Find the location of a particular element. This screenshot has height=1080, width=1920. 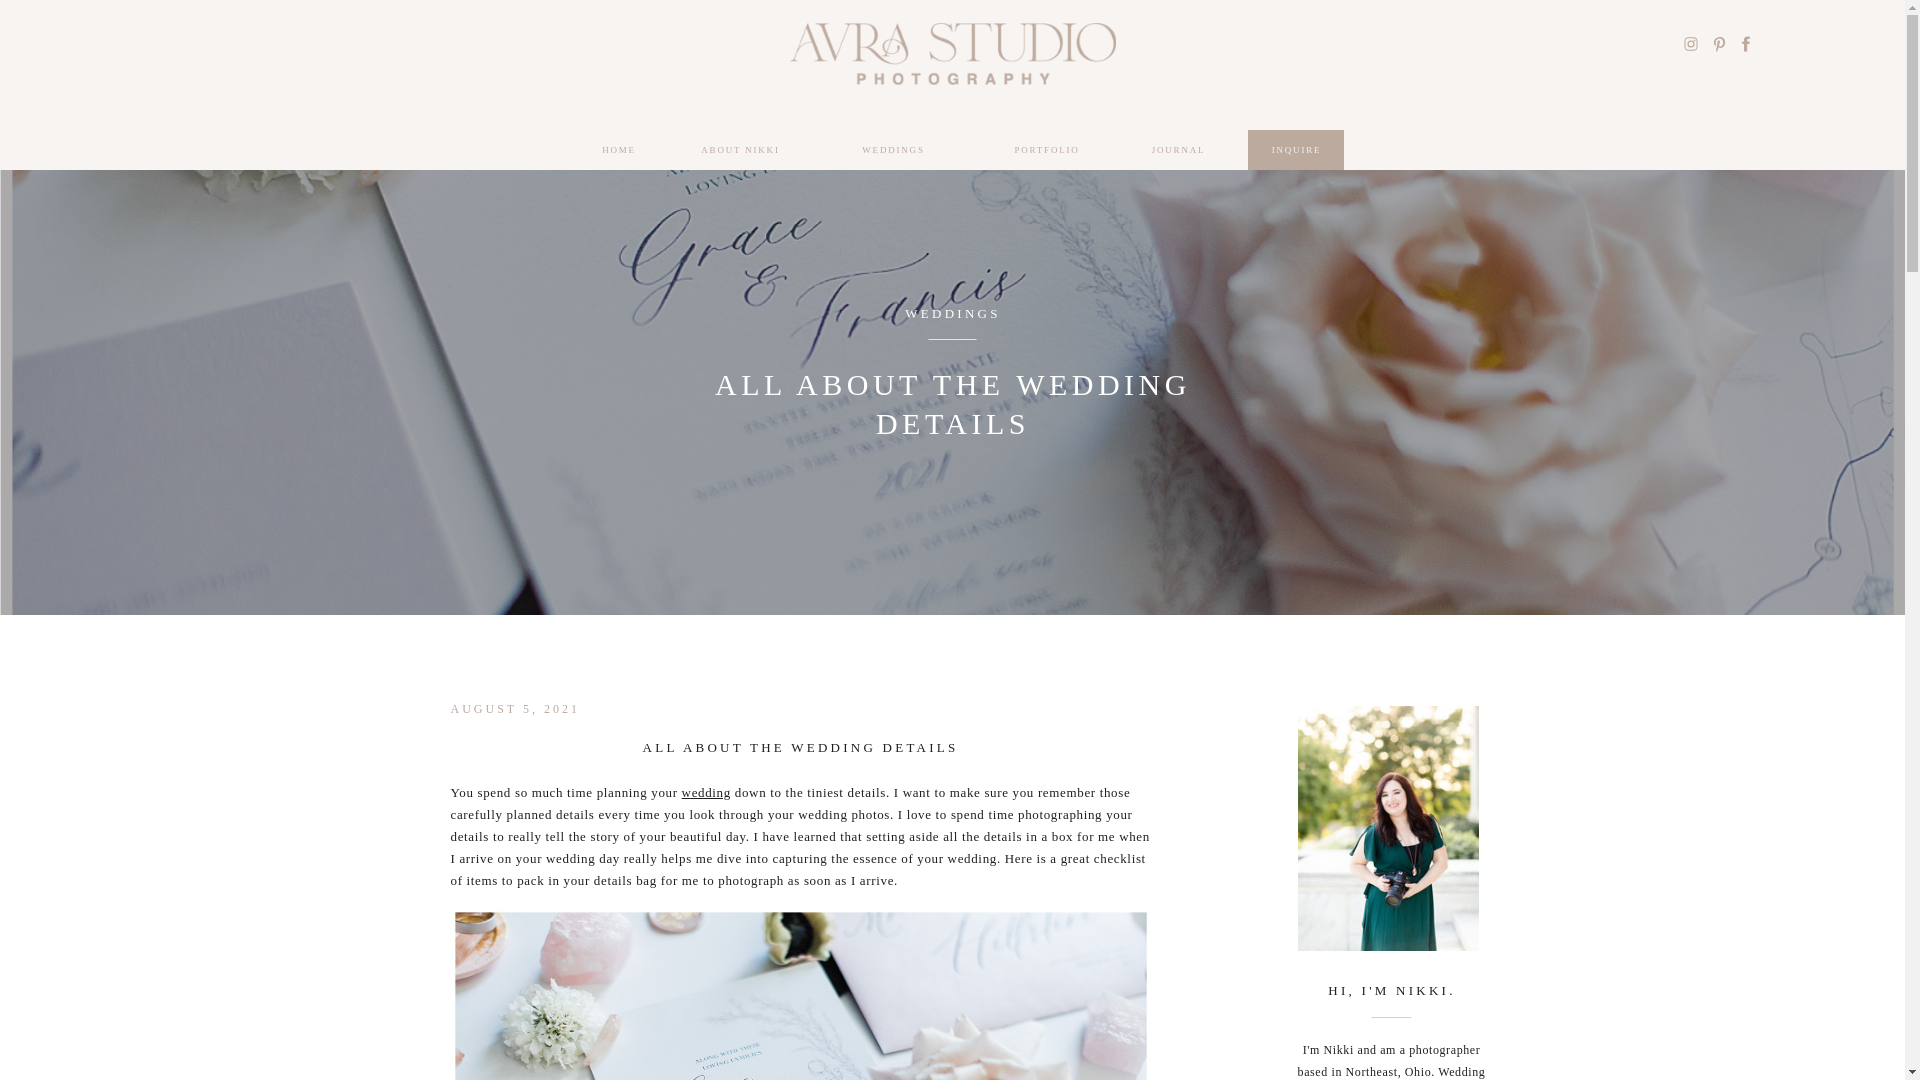

HOME is located at coordinates (618, 150).